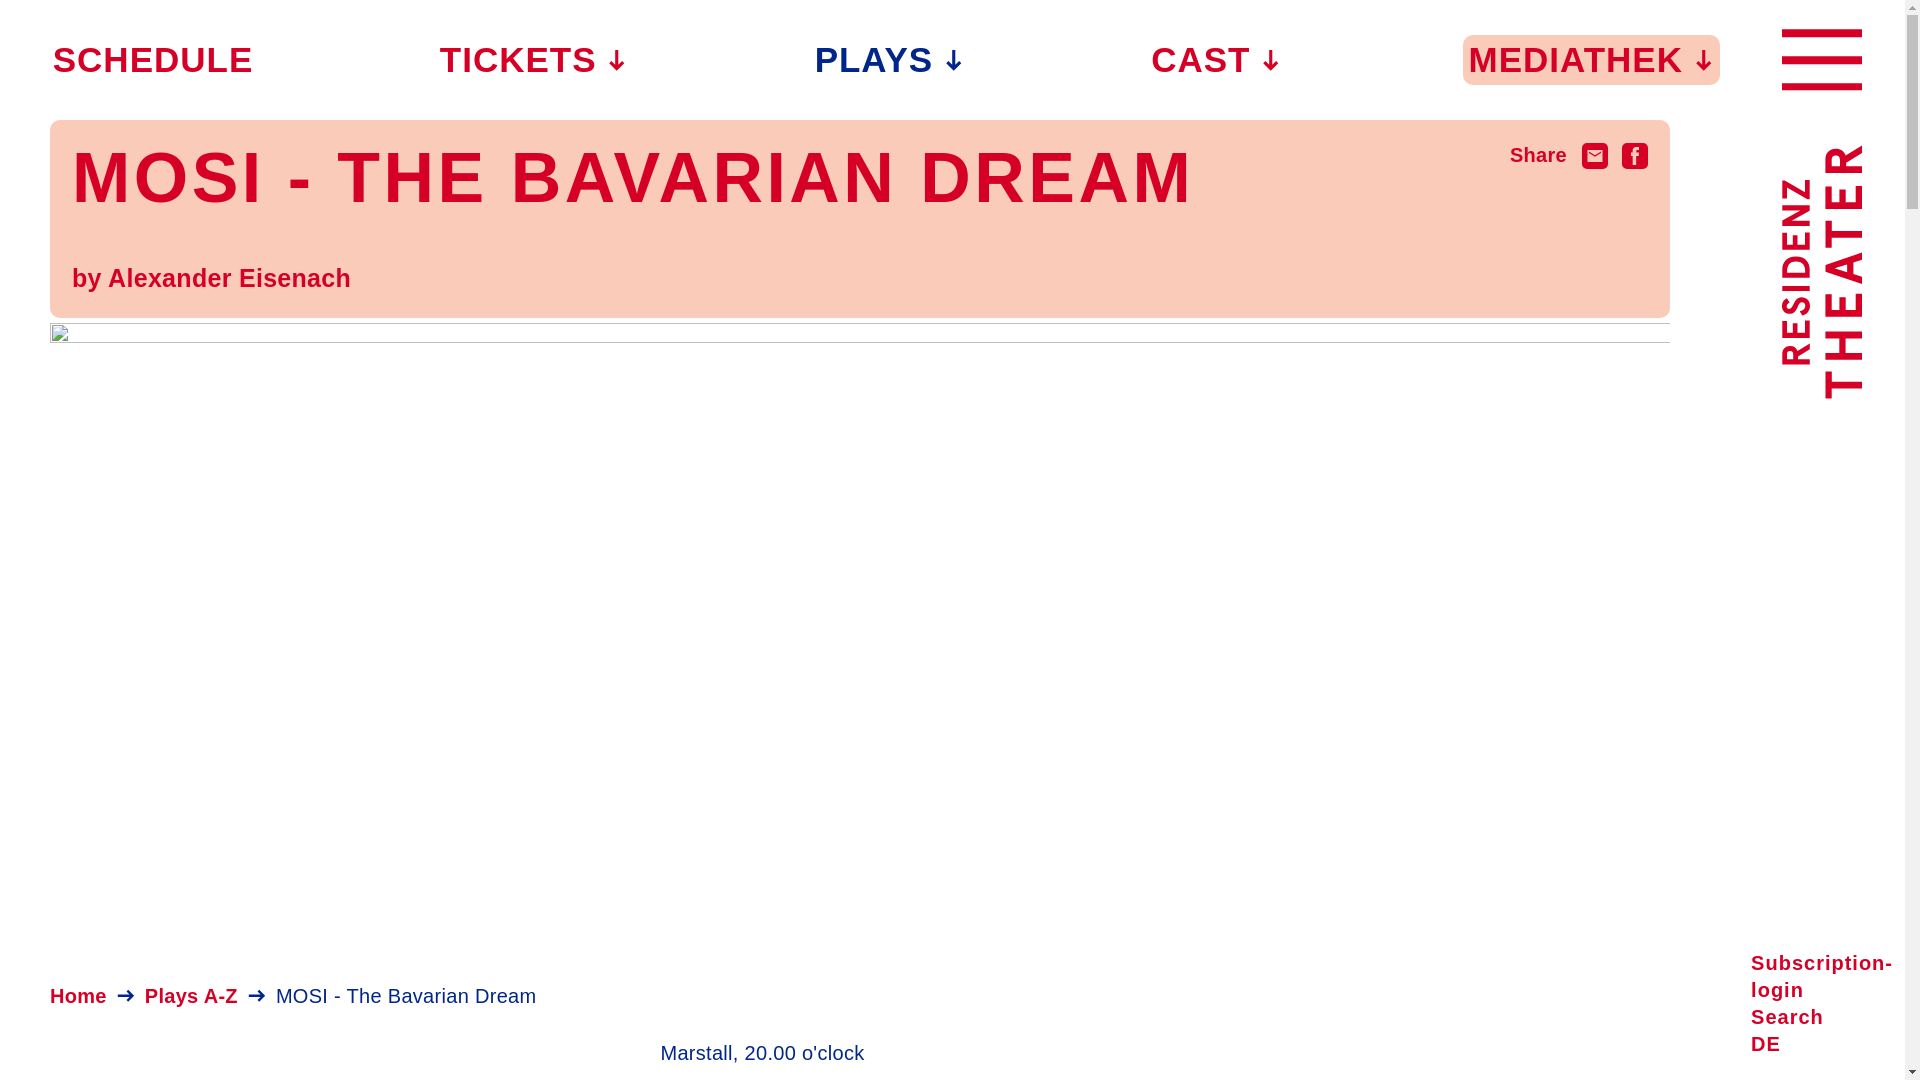 This screenshot has width=1920, height=1080. What do you see at coordinates (153, 59) in the screenshot?
I see `SCHEDULE` at bounding box center [153, 59].